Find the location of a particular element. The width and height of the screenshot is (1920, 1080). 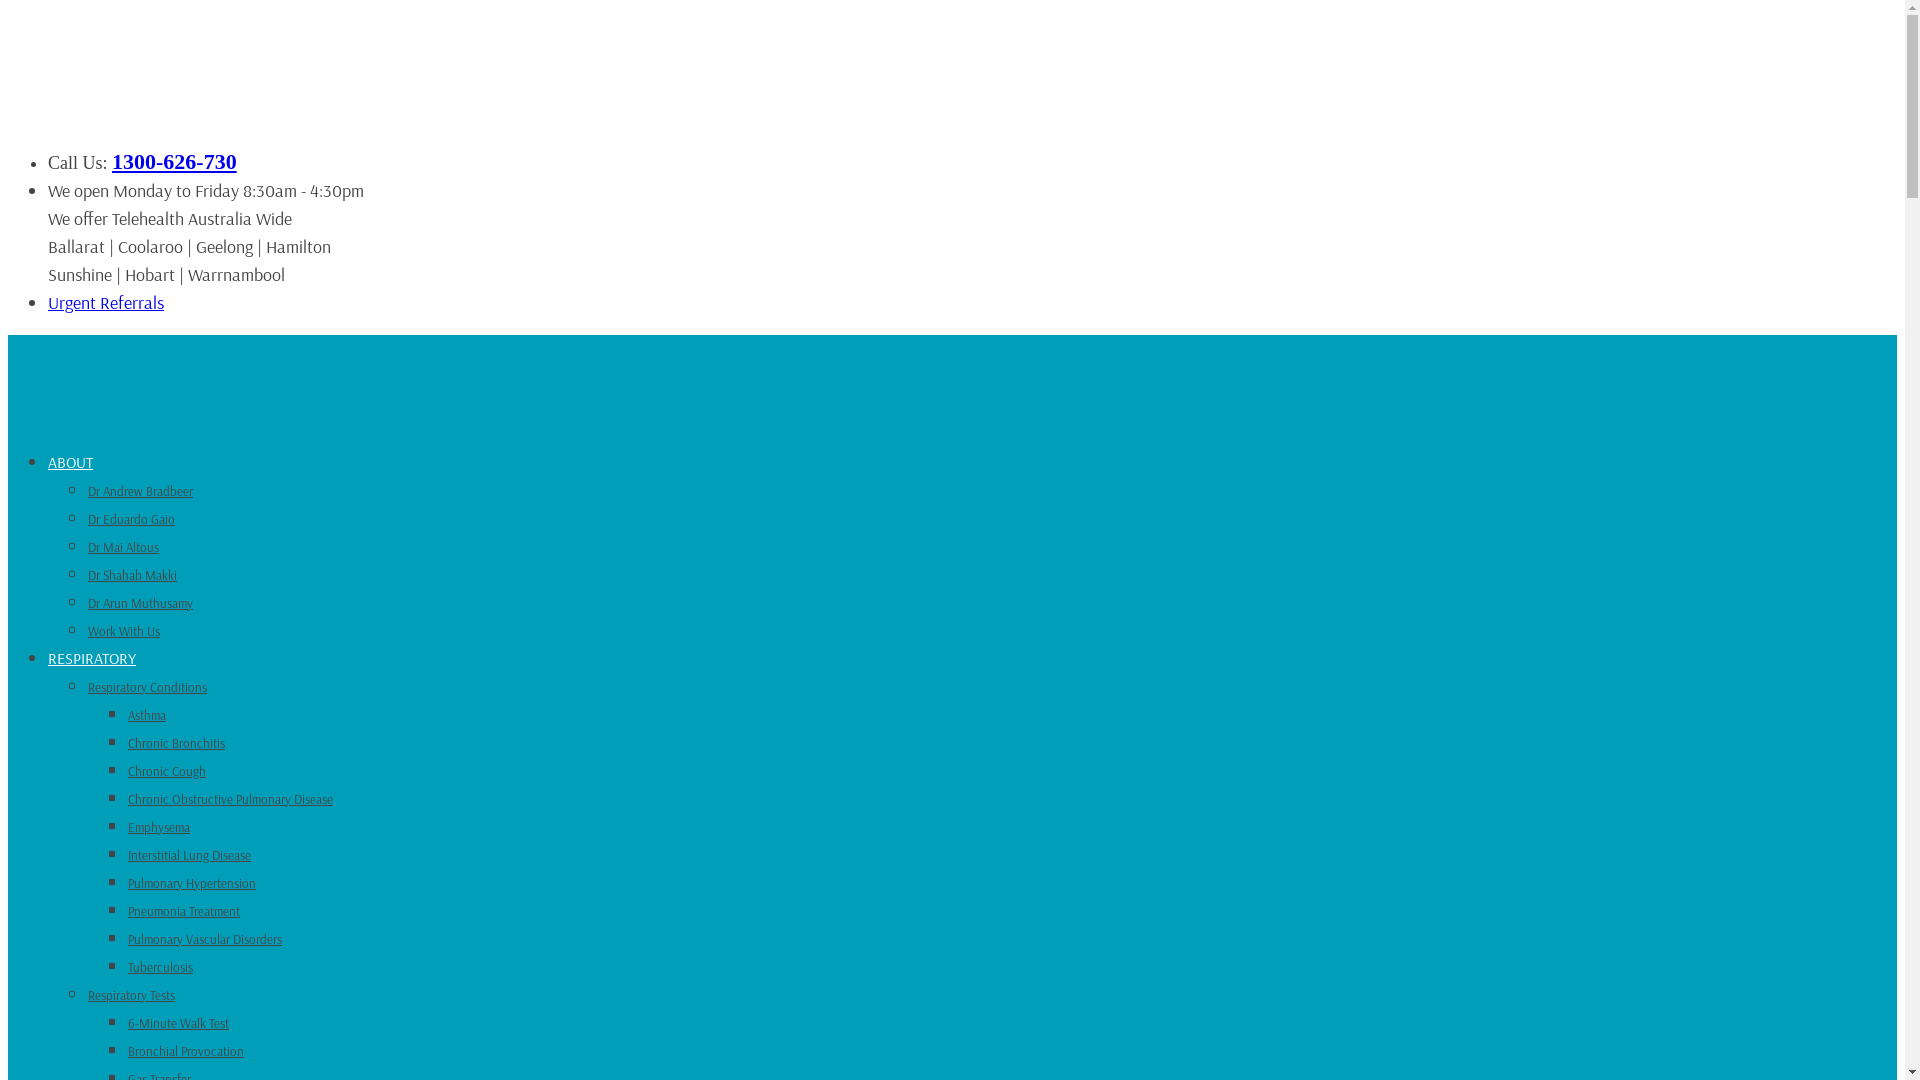

Dr Eduardo Gaio is located at coordinates (132, 519).